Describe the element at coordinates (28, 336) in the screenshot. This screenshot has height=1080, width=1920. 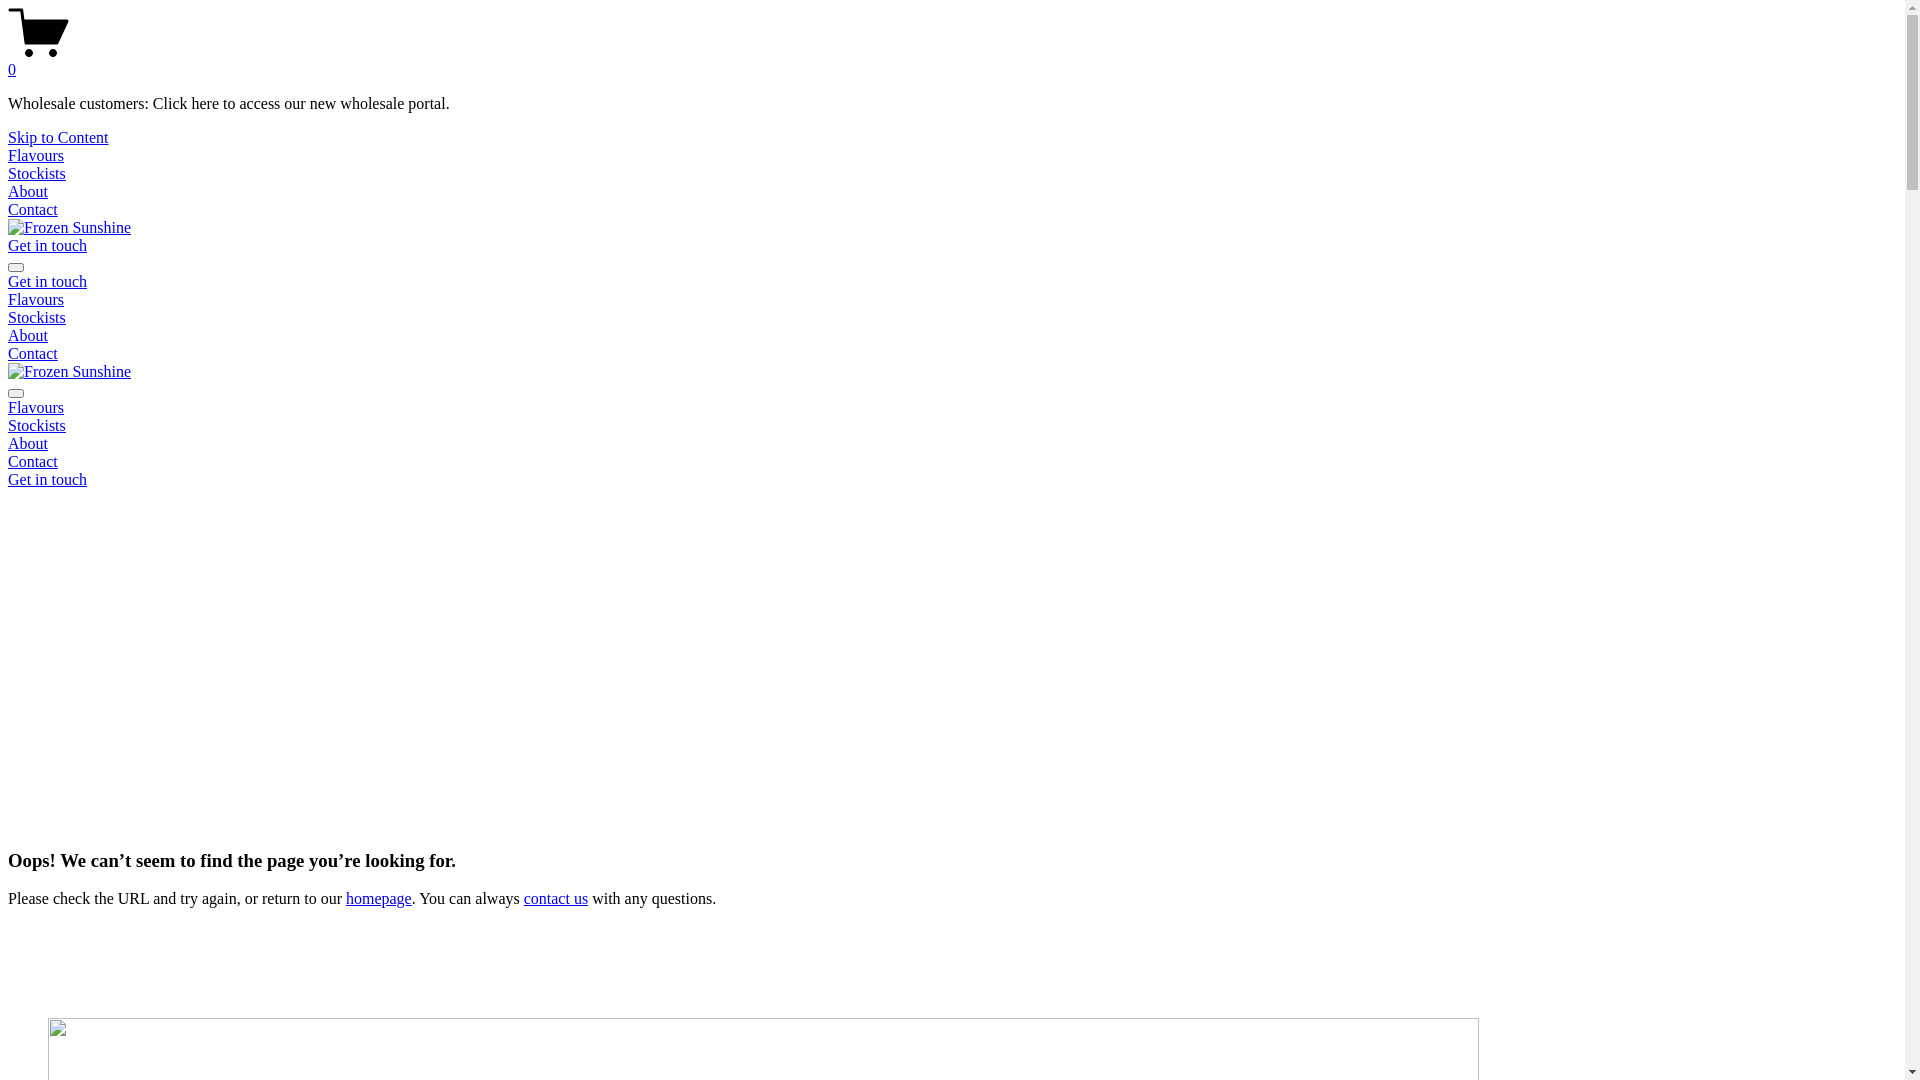
I see `About` at that location.